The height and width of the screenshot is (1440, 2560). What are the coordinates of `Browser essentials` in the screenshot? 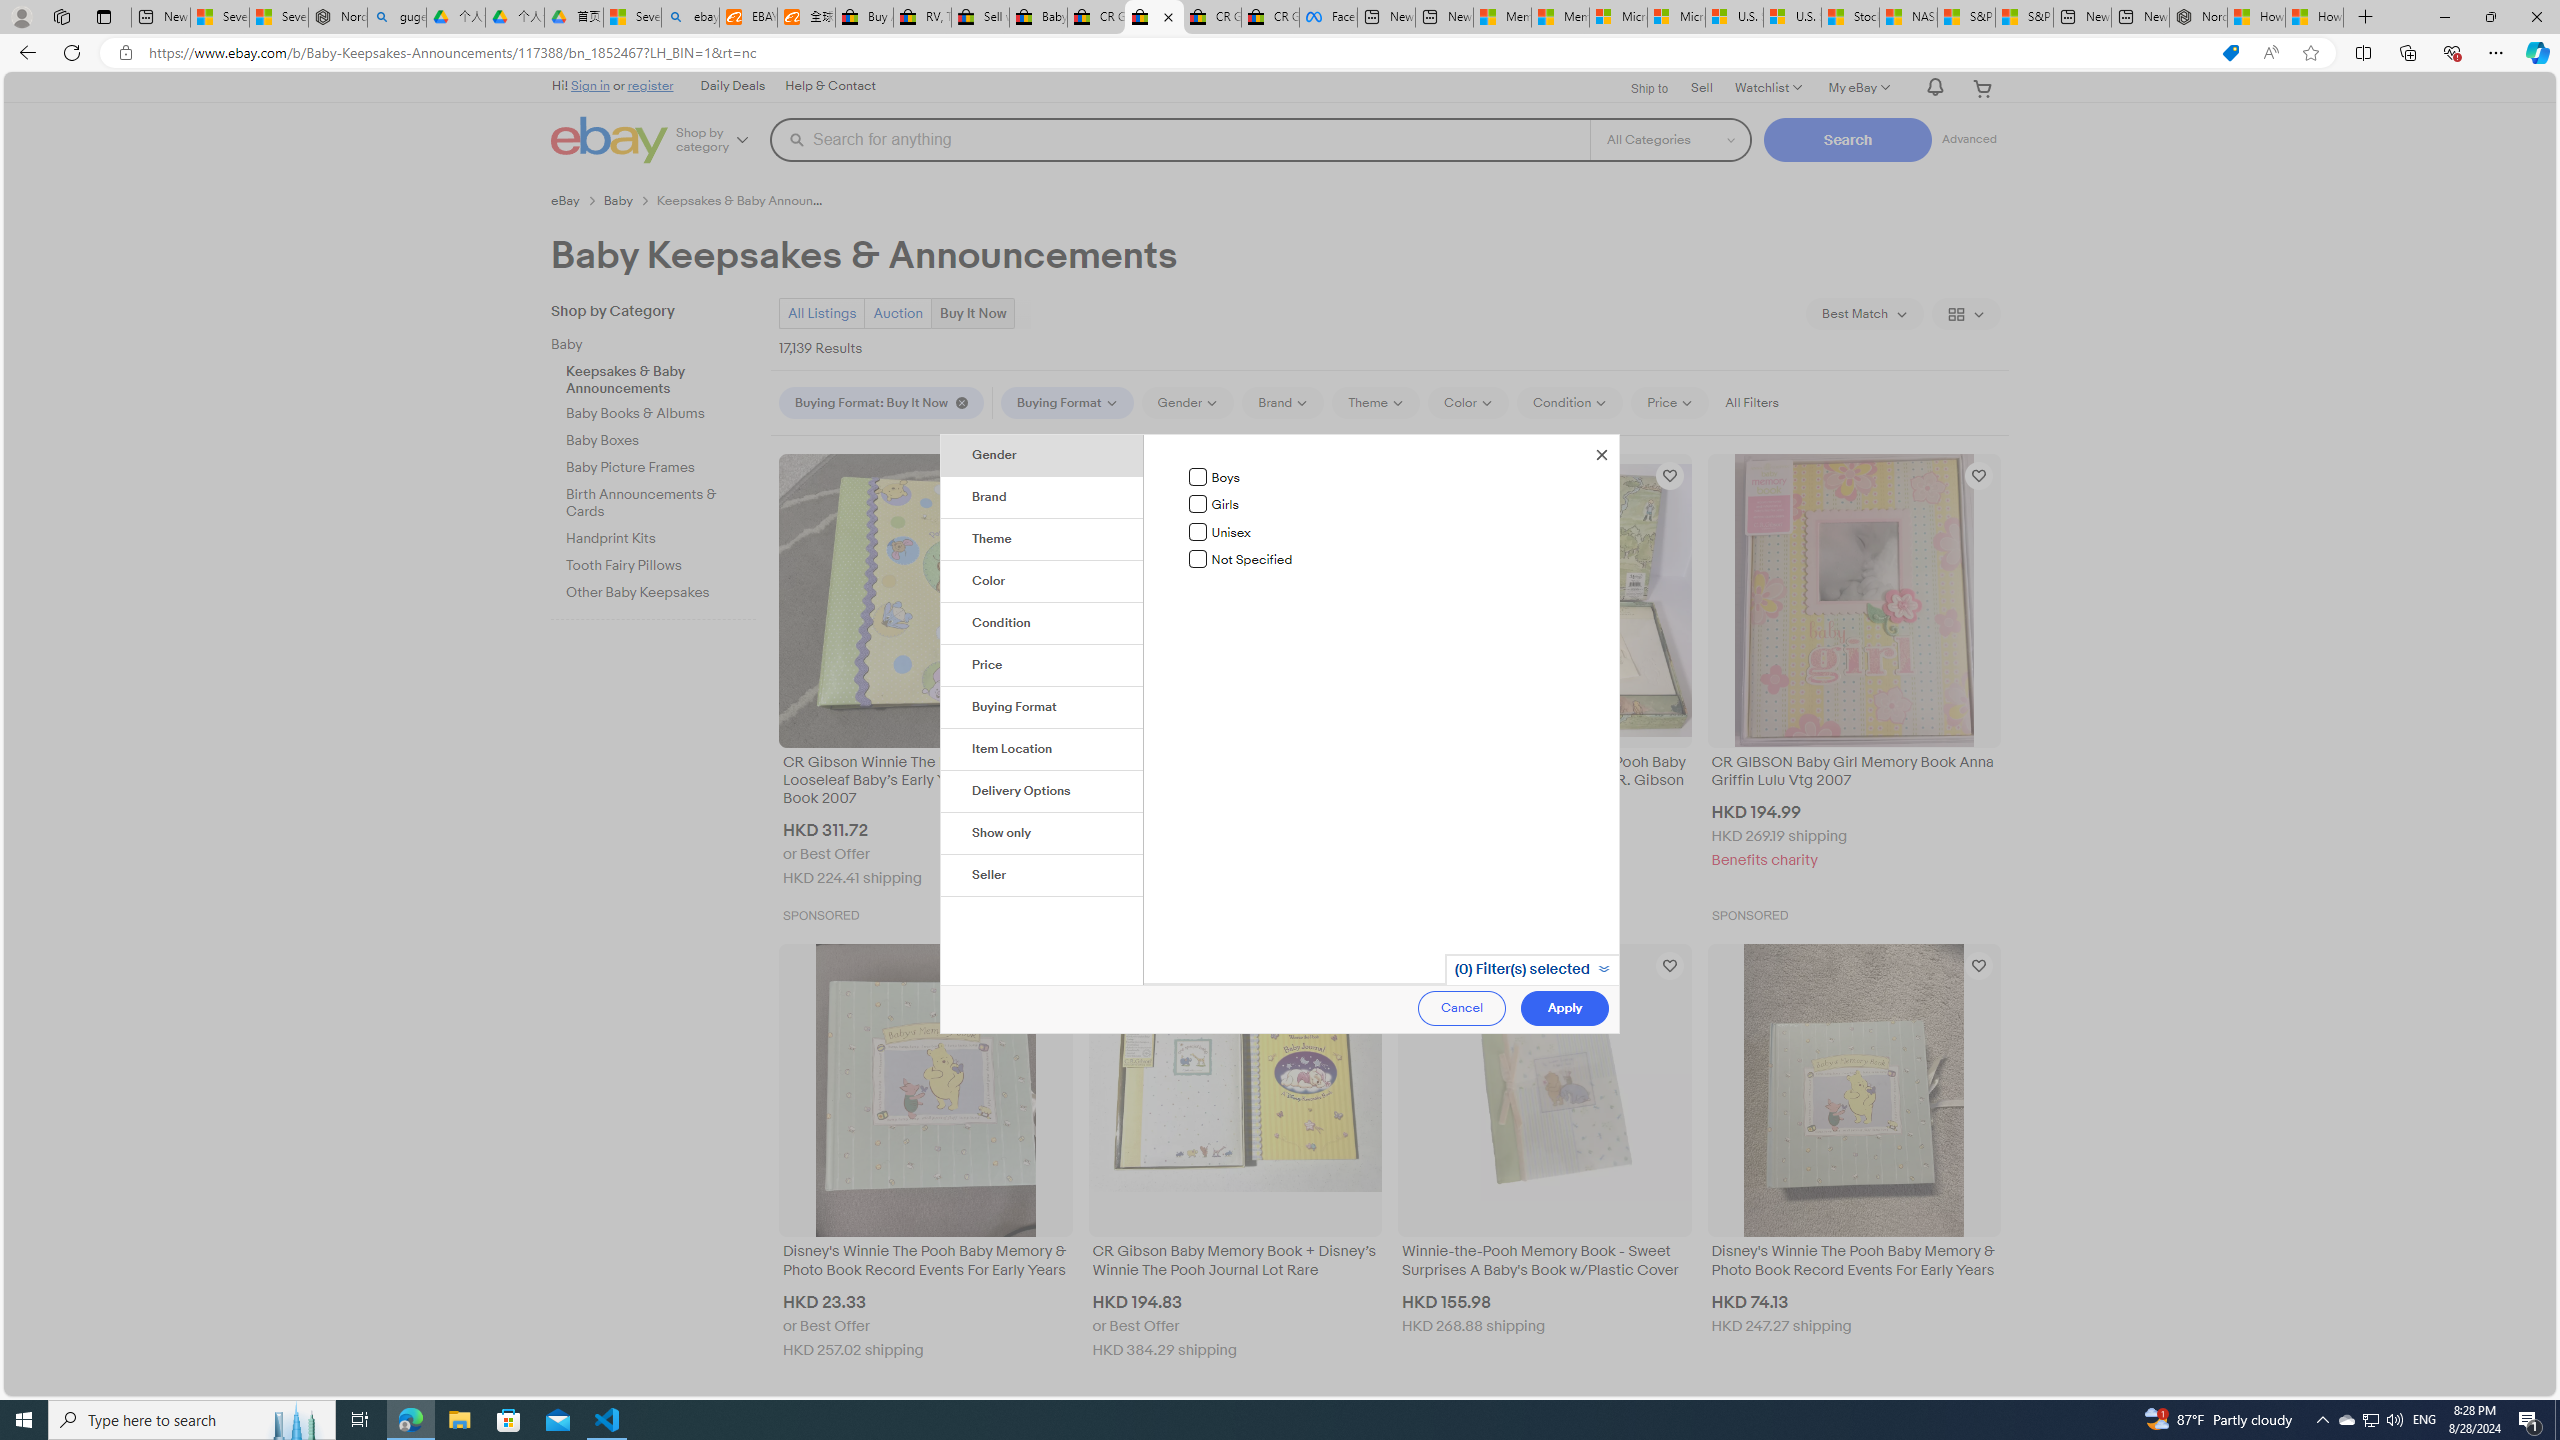 It's located at (2452, 52).